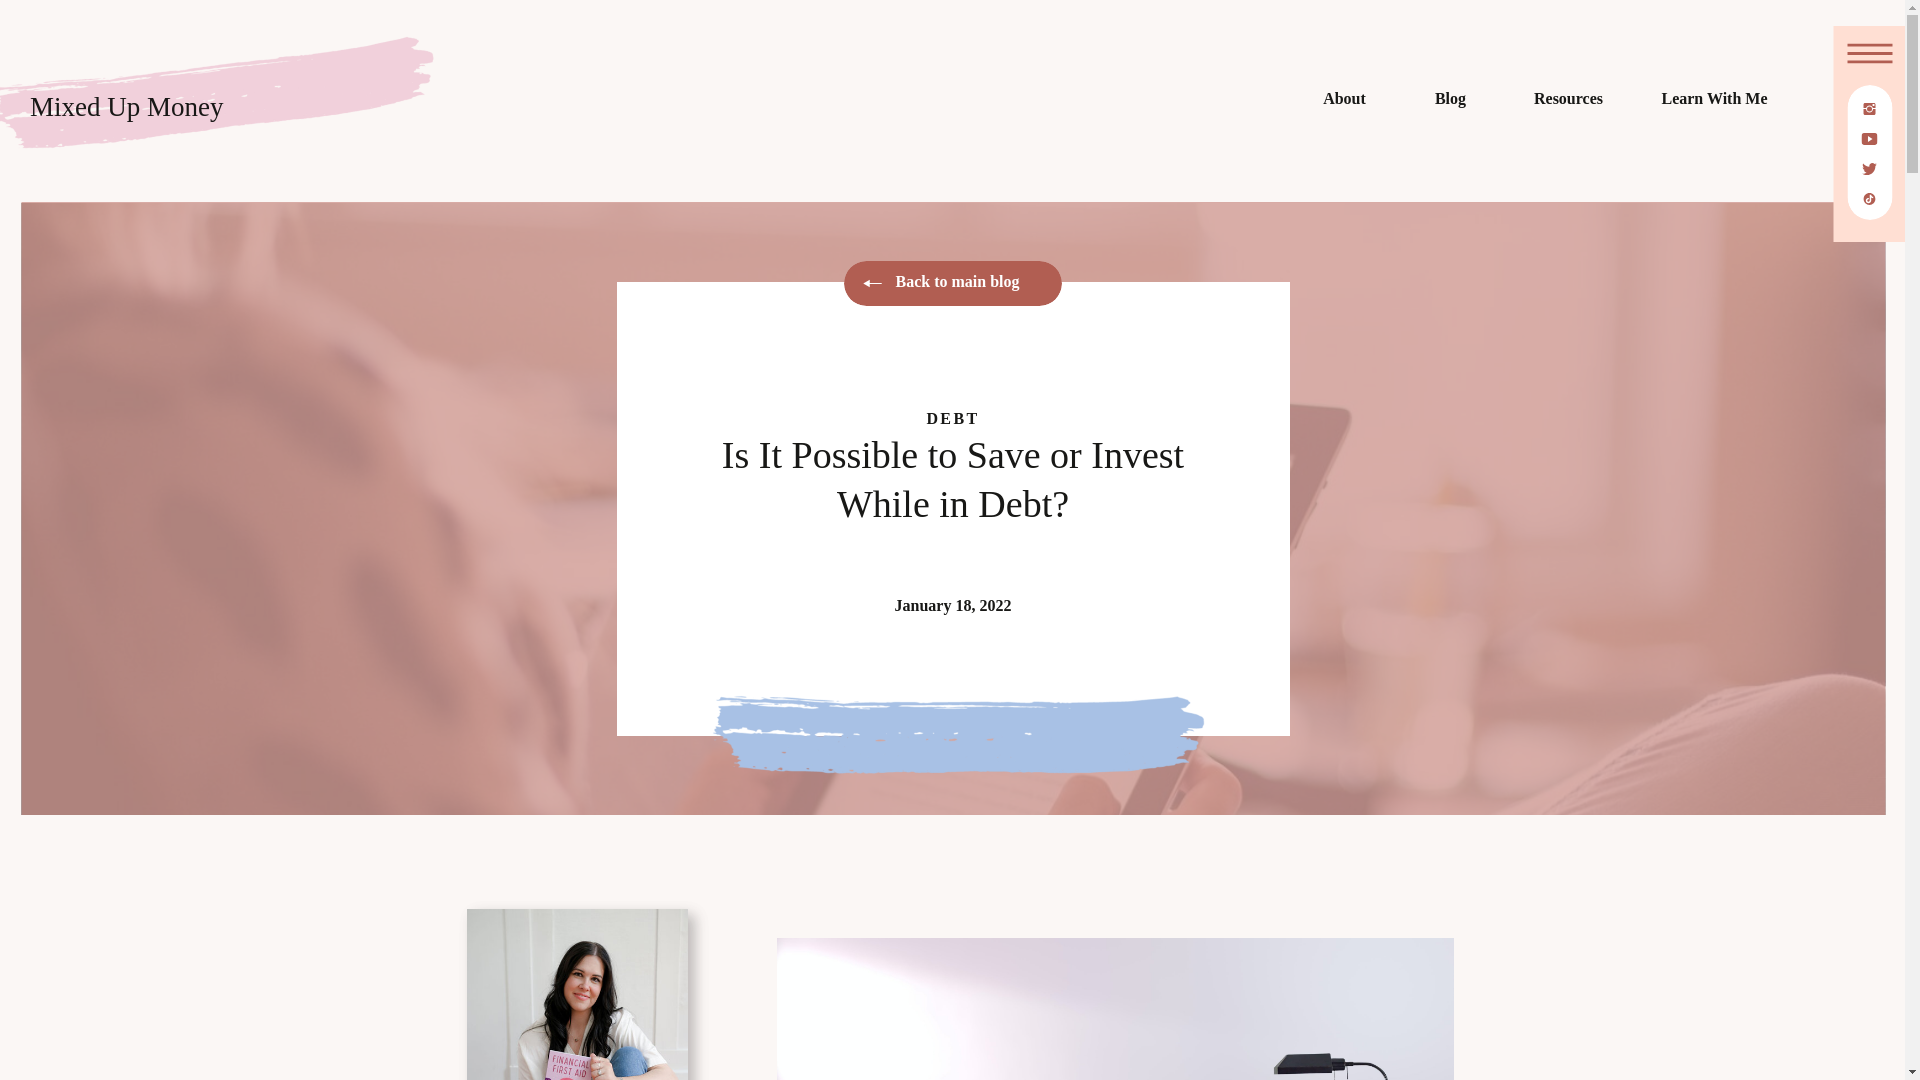  I want to click on Mixed Up Money, so click(181, 115).